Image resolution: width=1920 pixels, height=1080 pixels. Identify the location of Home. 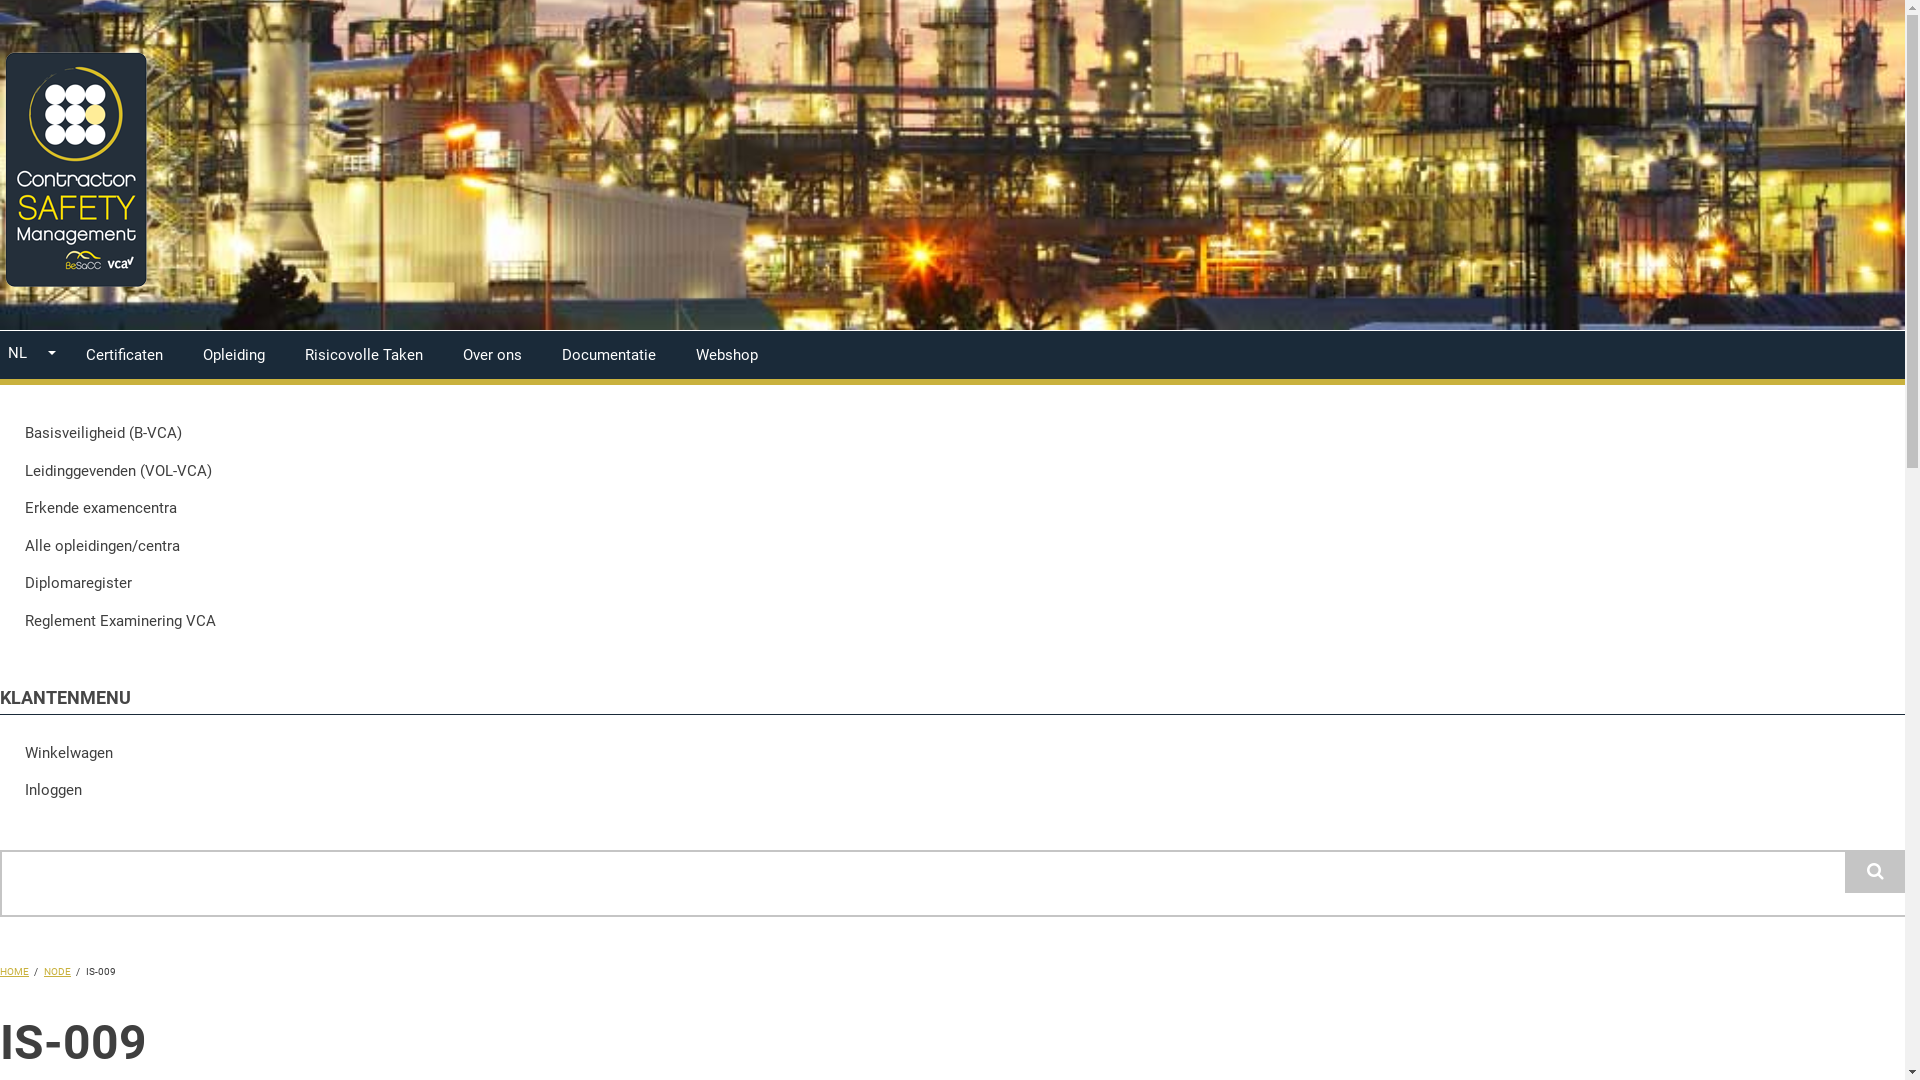
(75, 288).